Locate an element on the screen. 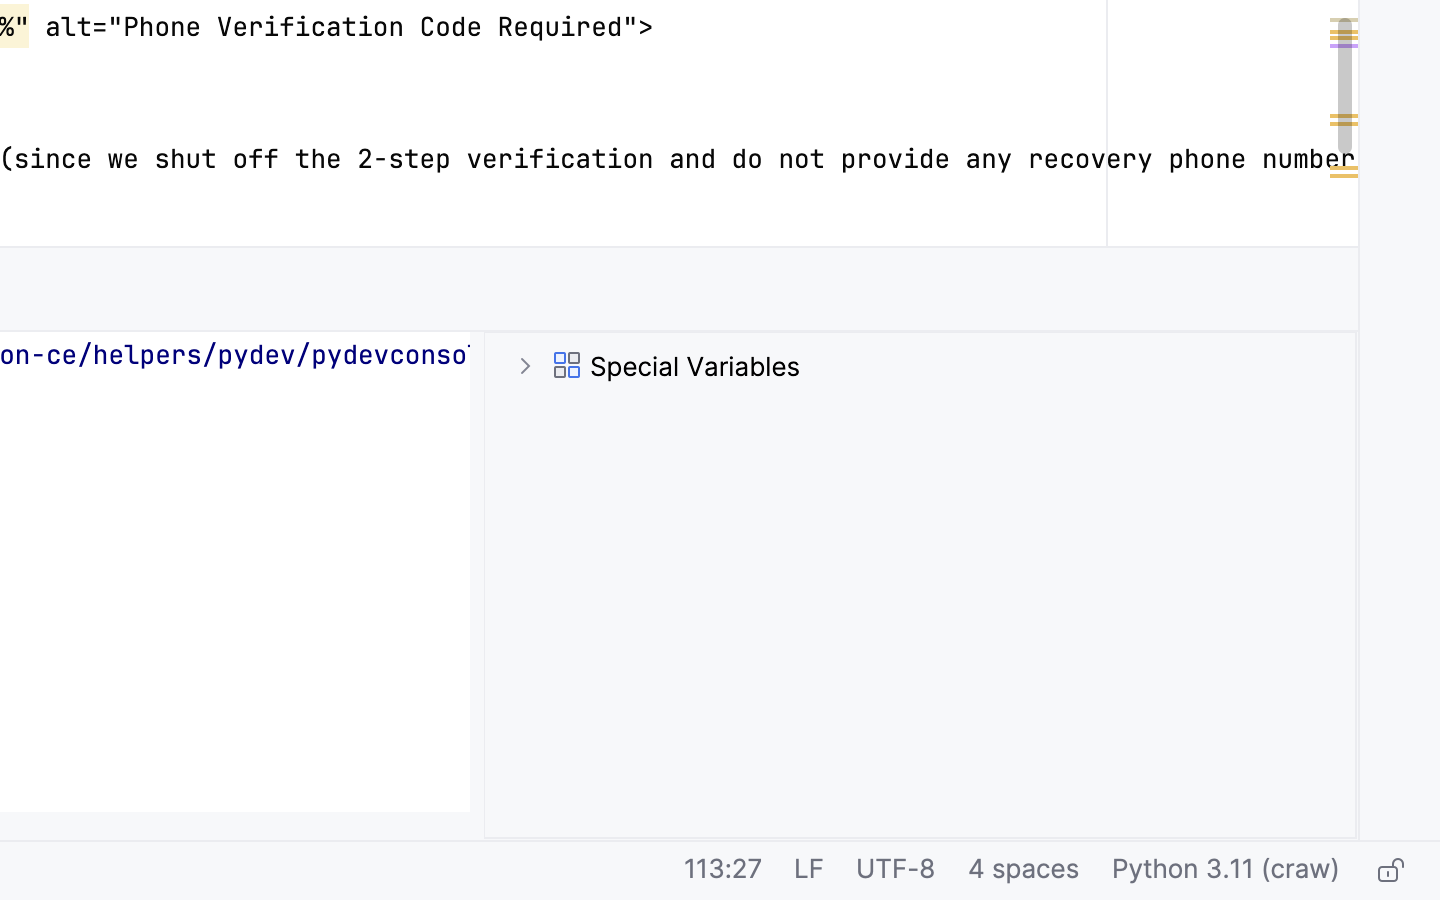 The height and width of the screenshot is (900, 1440). 4 spaces is located at coordinates (1024, 871).